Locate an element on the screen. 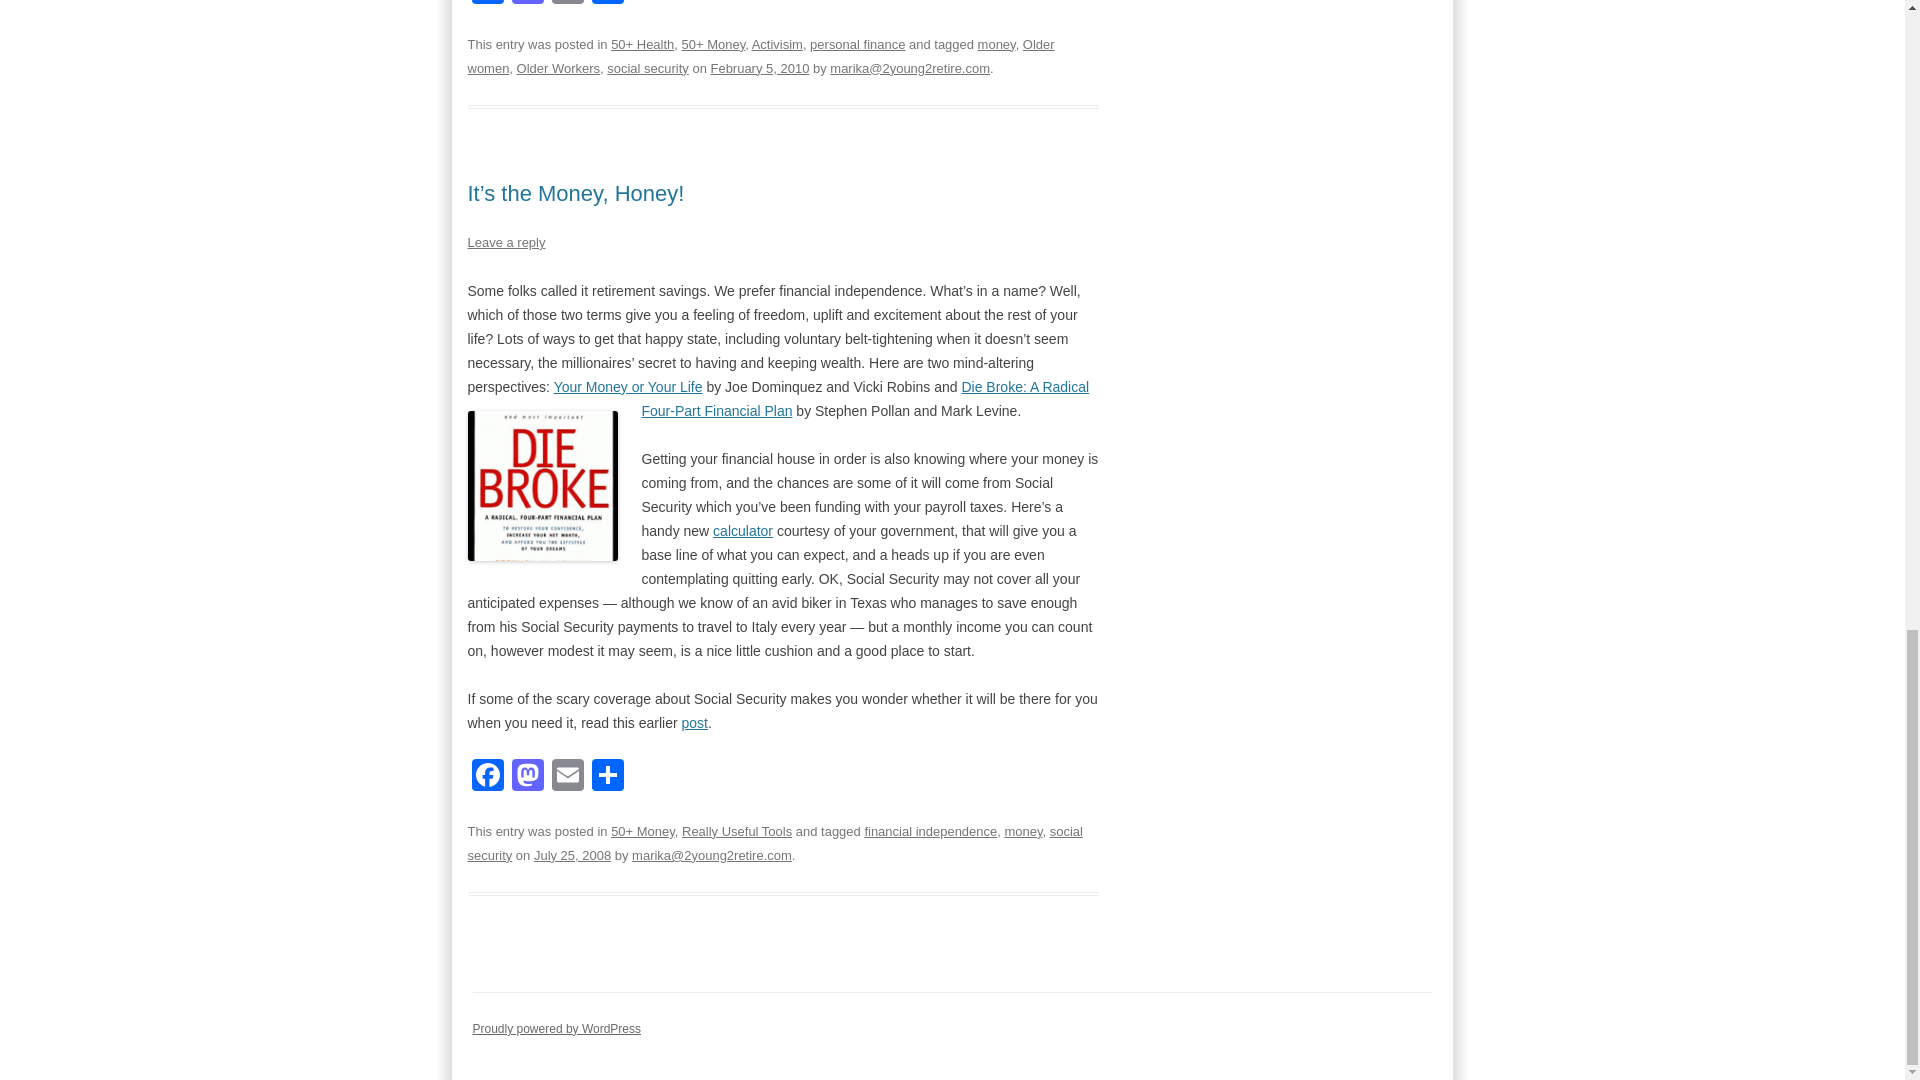 Image resolution: width=1920 pixels, height=1080 pixels. Mastodon is located at coordinates (528, 4).